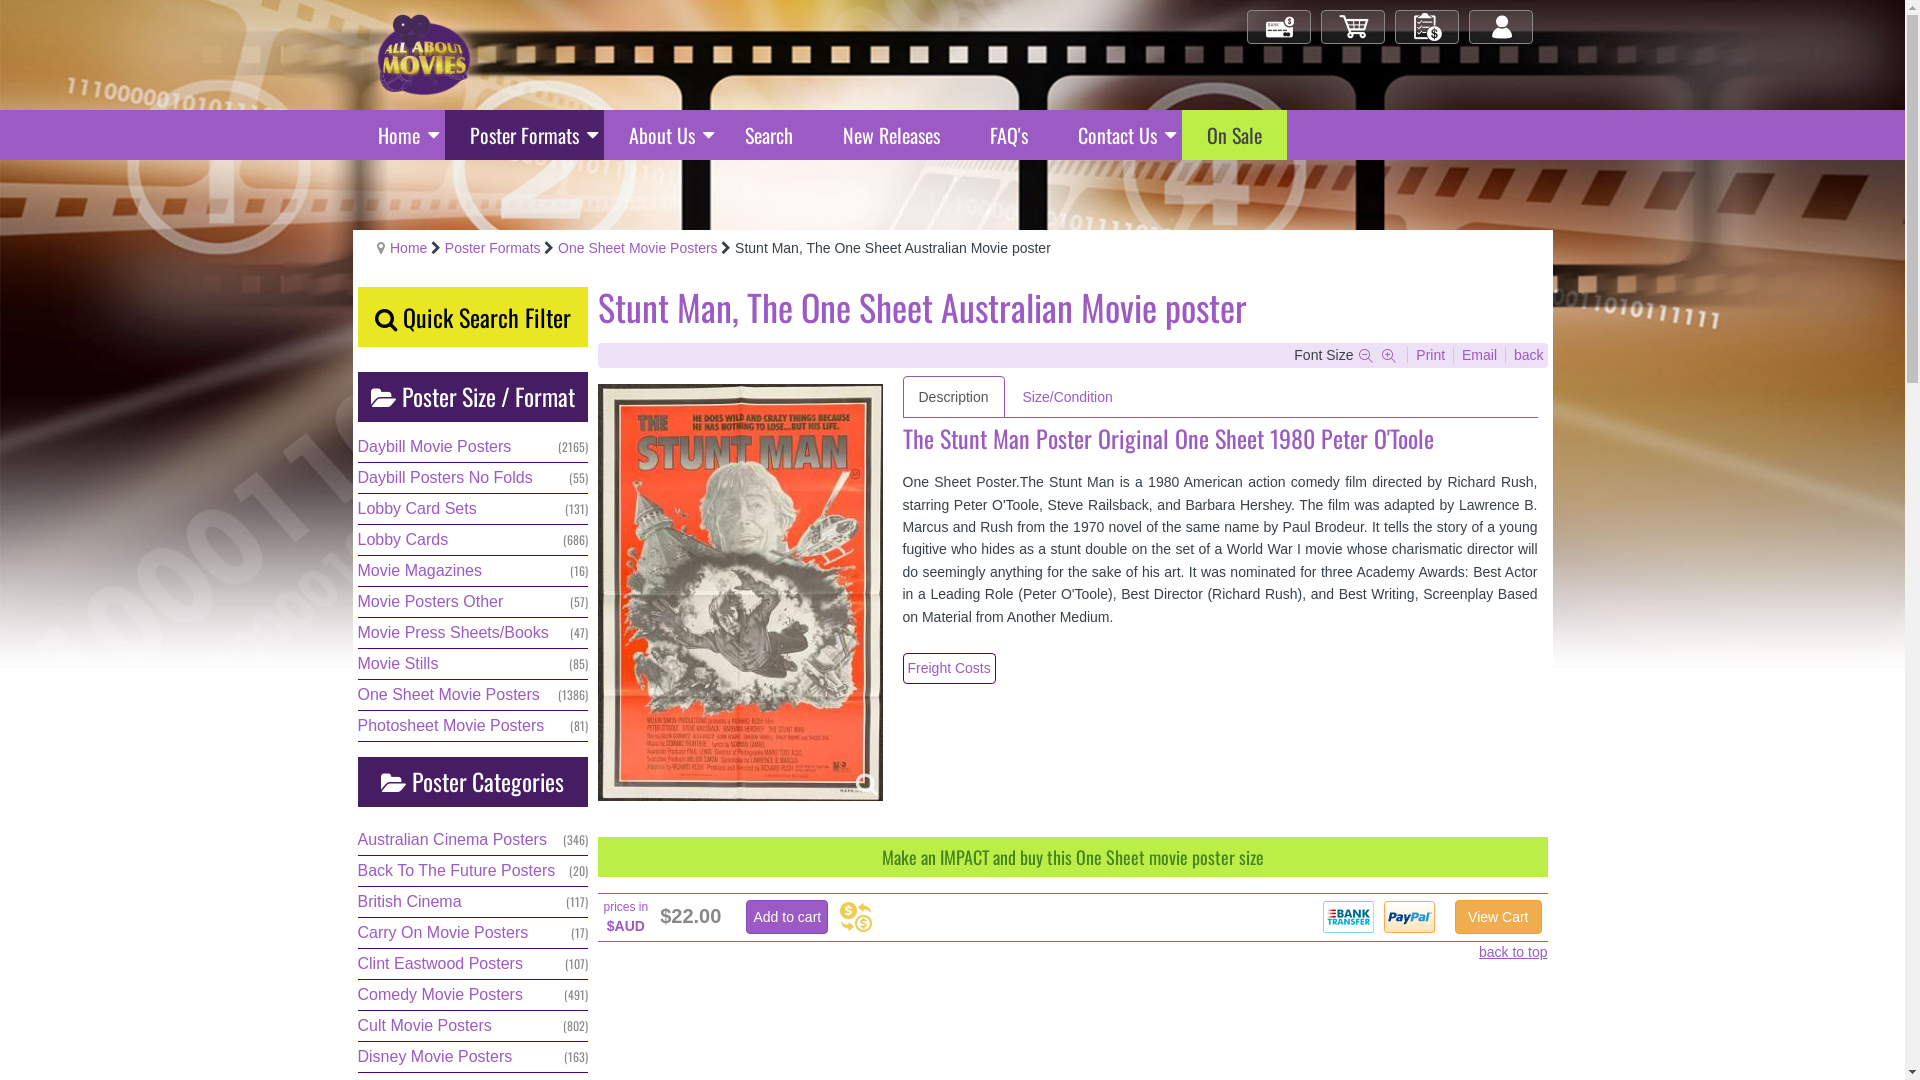  I want to click on Freight Costs, so click(948, 668).